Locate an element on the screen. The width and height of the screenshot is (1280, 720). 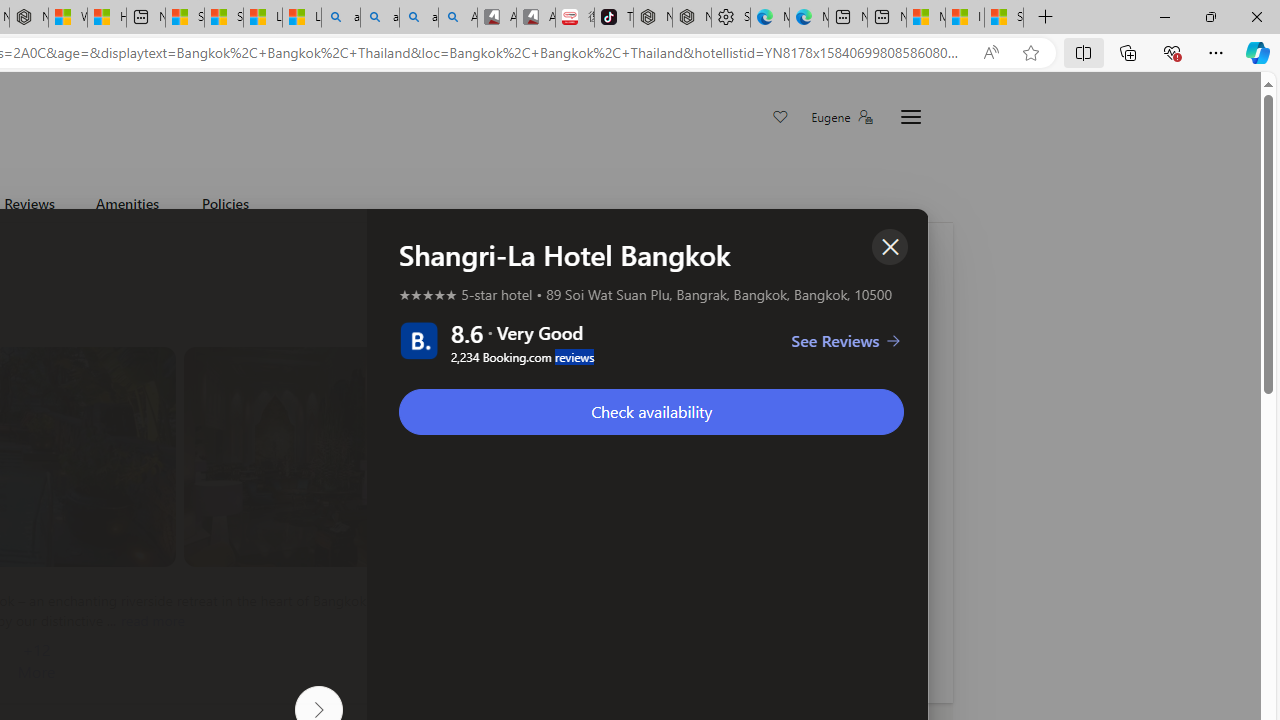
Huge shark washes ashore at New York City beach | Watch is located at coordinates (106, 18).